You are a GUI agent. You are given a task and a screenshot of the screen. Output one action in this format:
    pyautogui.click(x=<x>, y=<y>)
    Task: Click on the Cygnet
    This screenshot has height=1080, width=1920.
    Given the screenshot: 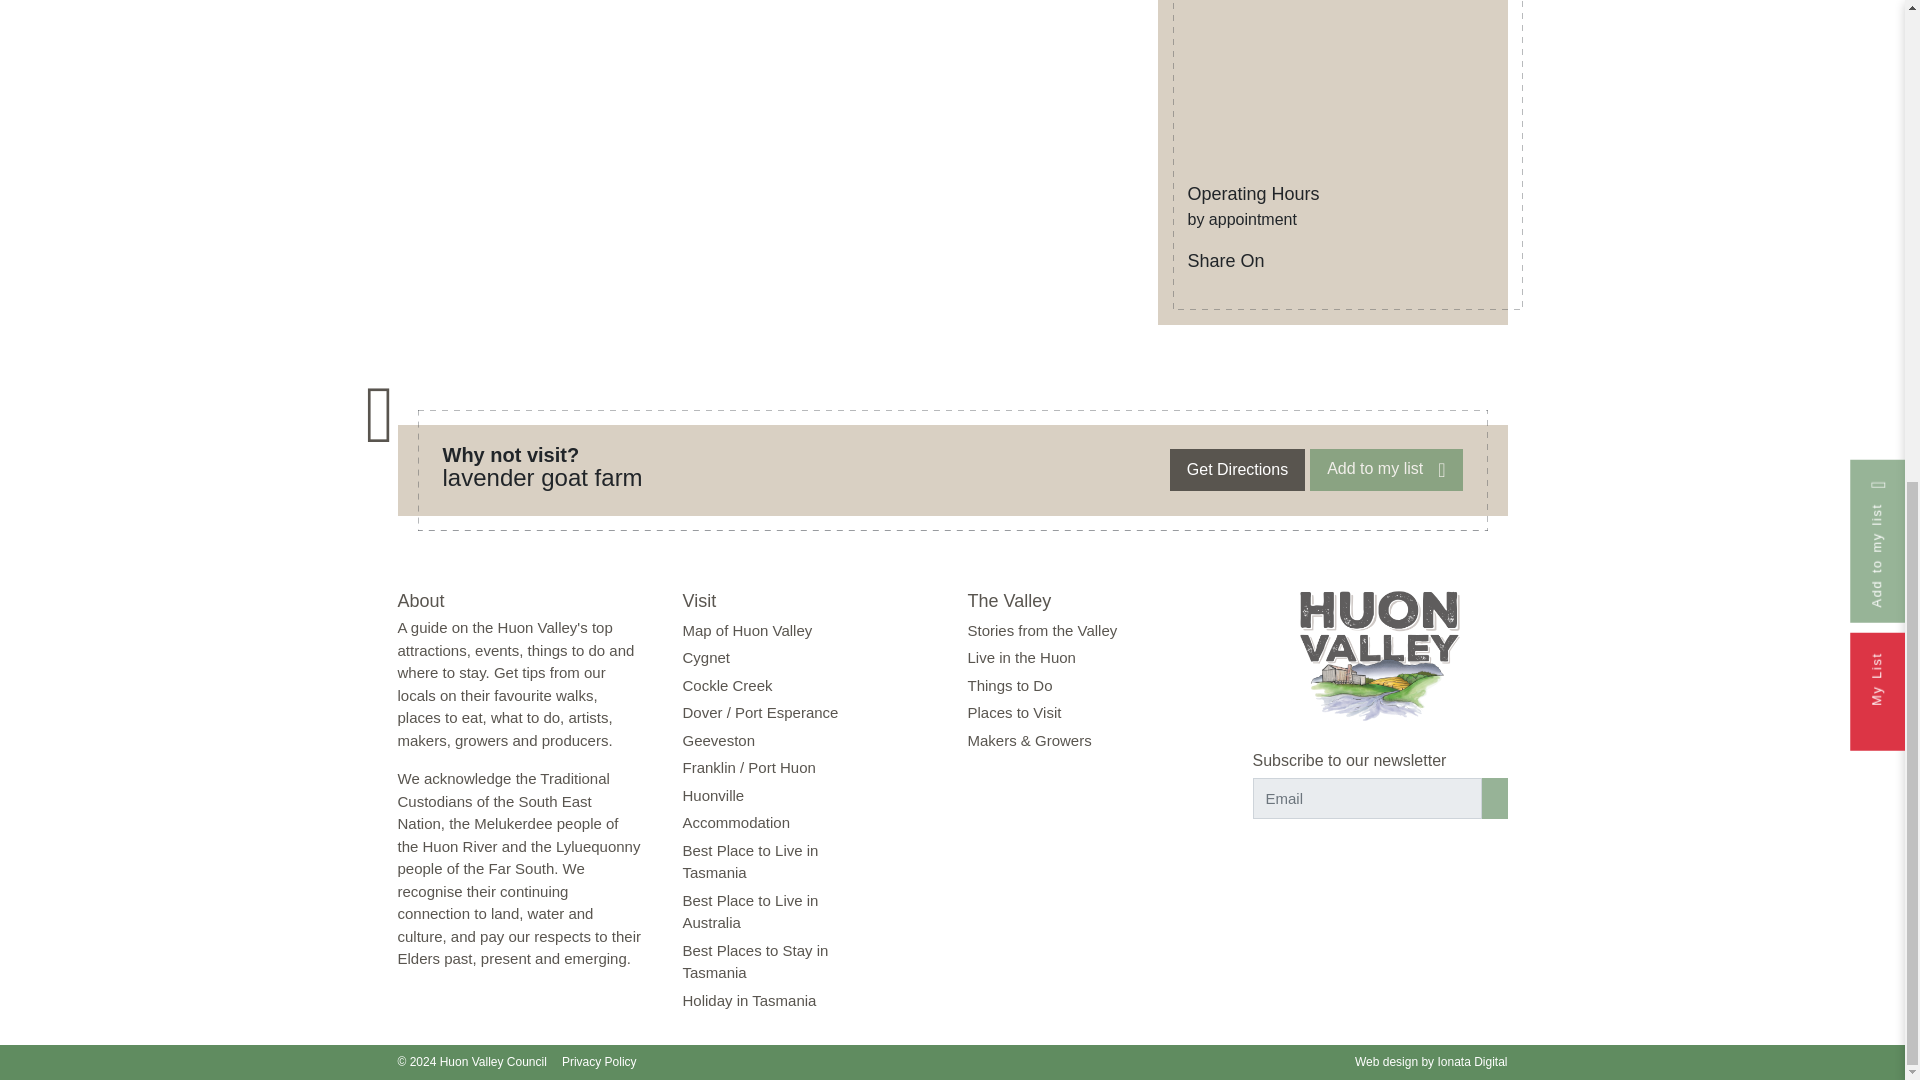 What is the action you would take?
    pyautogui.click(x=705, y=658)
    